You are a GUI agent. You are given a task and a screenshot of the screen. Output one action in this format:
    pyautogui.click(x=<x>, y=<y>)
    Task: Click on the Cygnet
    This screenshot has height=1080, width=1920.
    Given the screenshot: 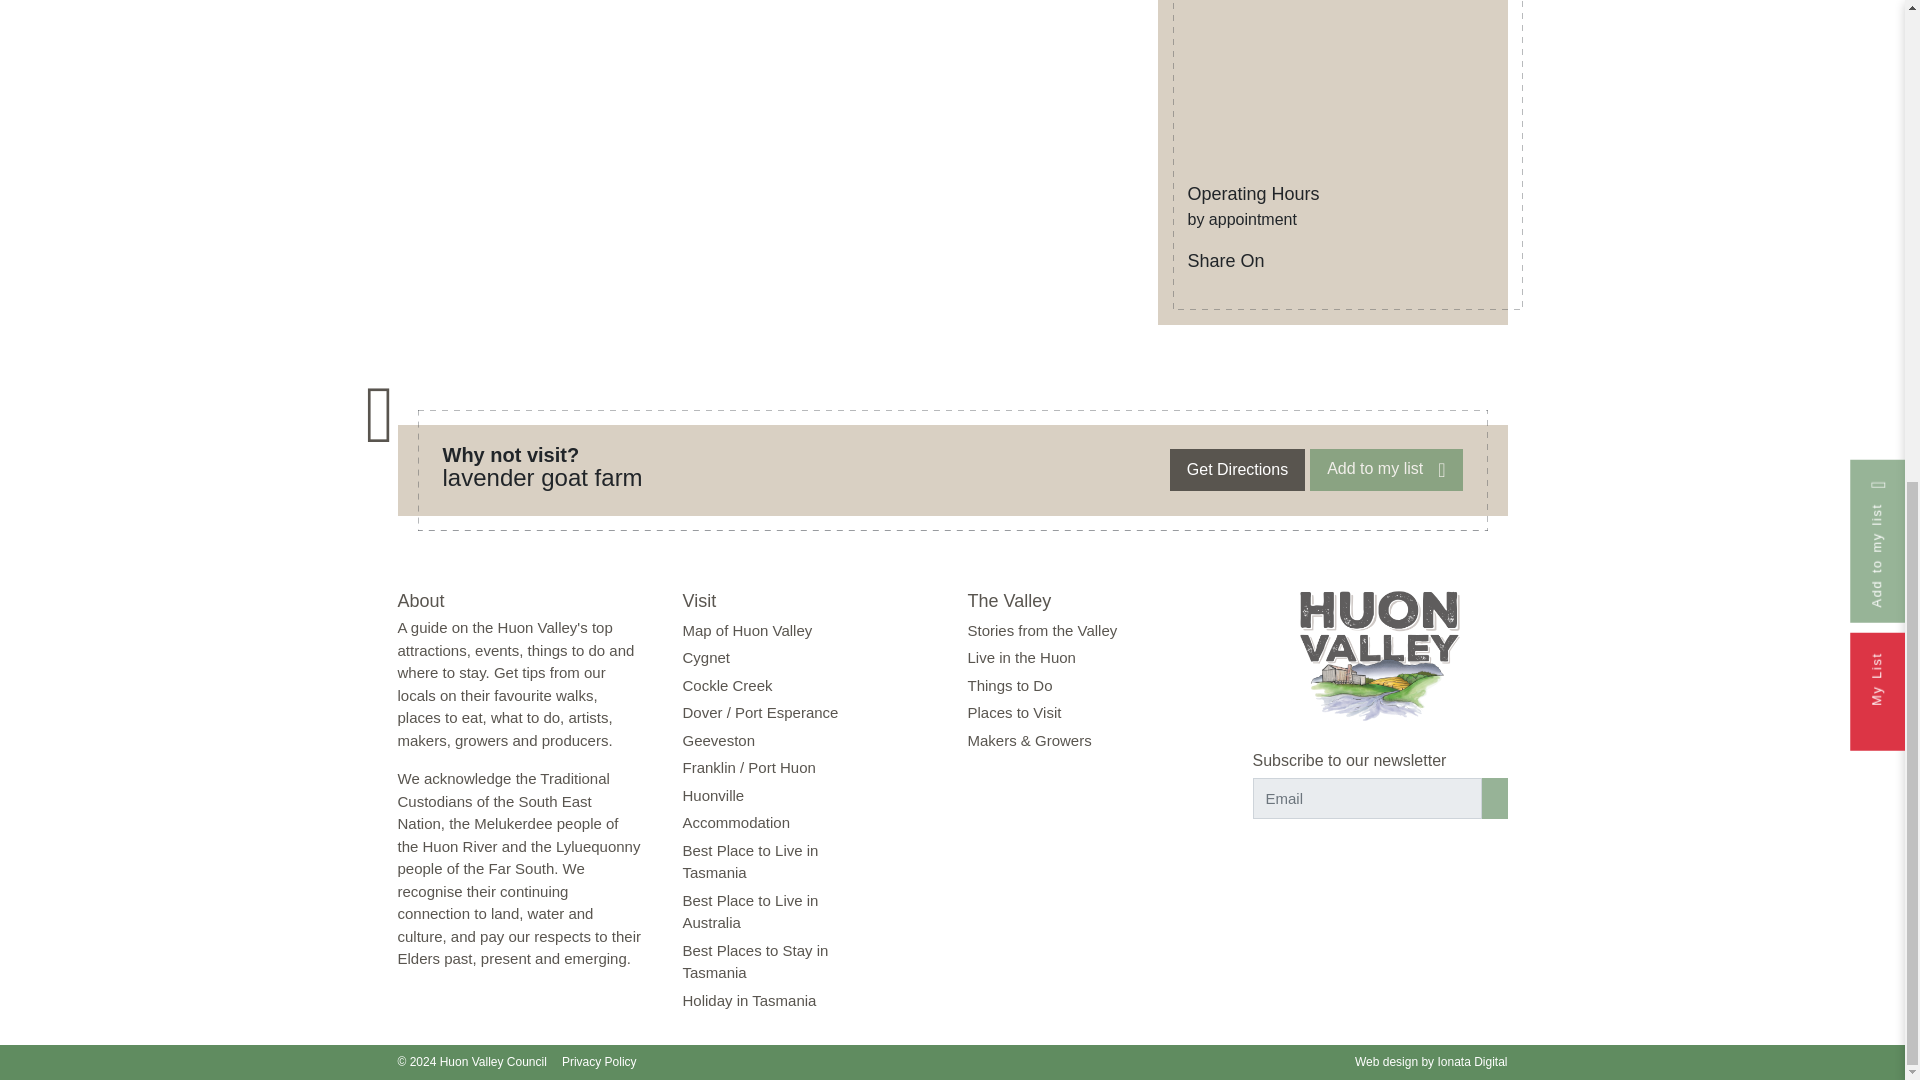 What is the action you would take?
    pyautogui.click(x=705, y=658)
    